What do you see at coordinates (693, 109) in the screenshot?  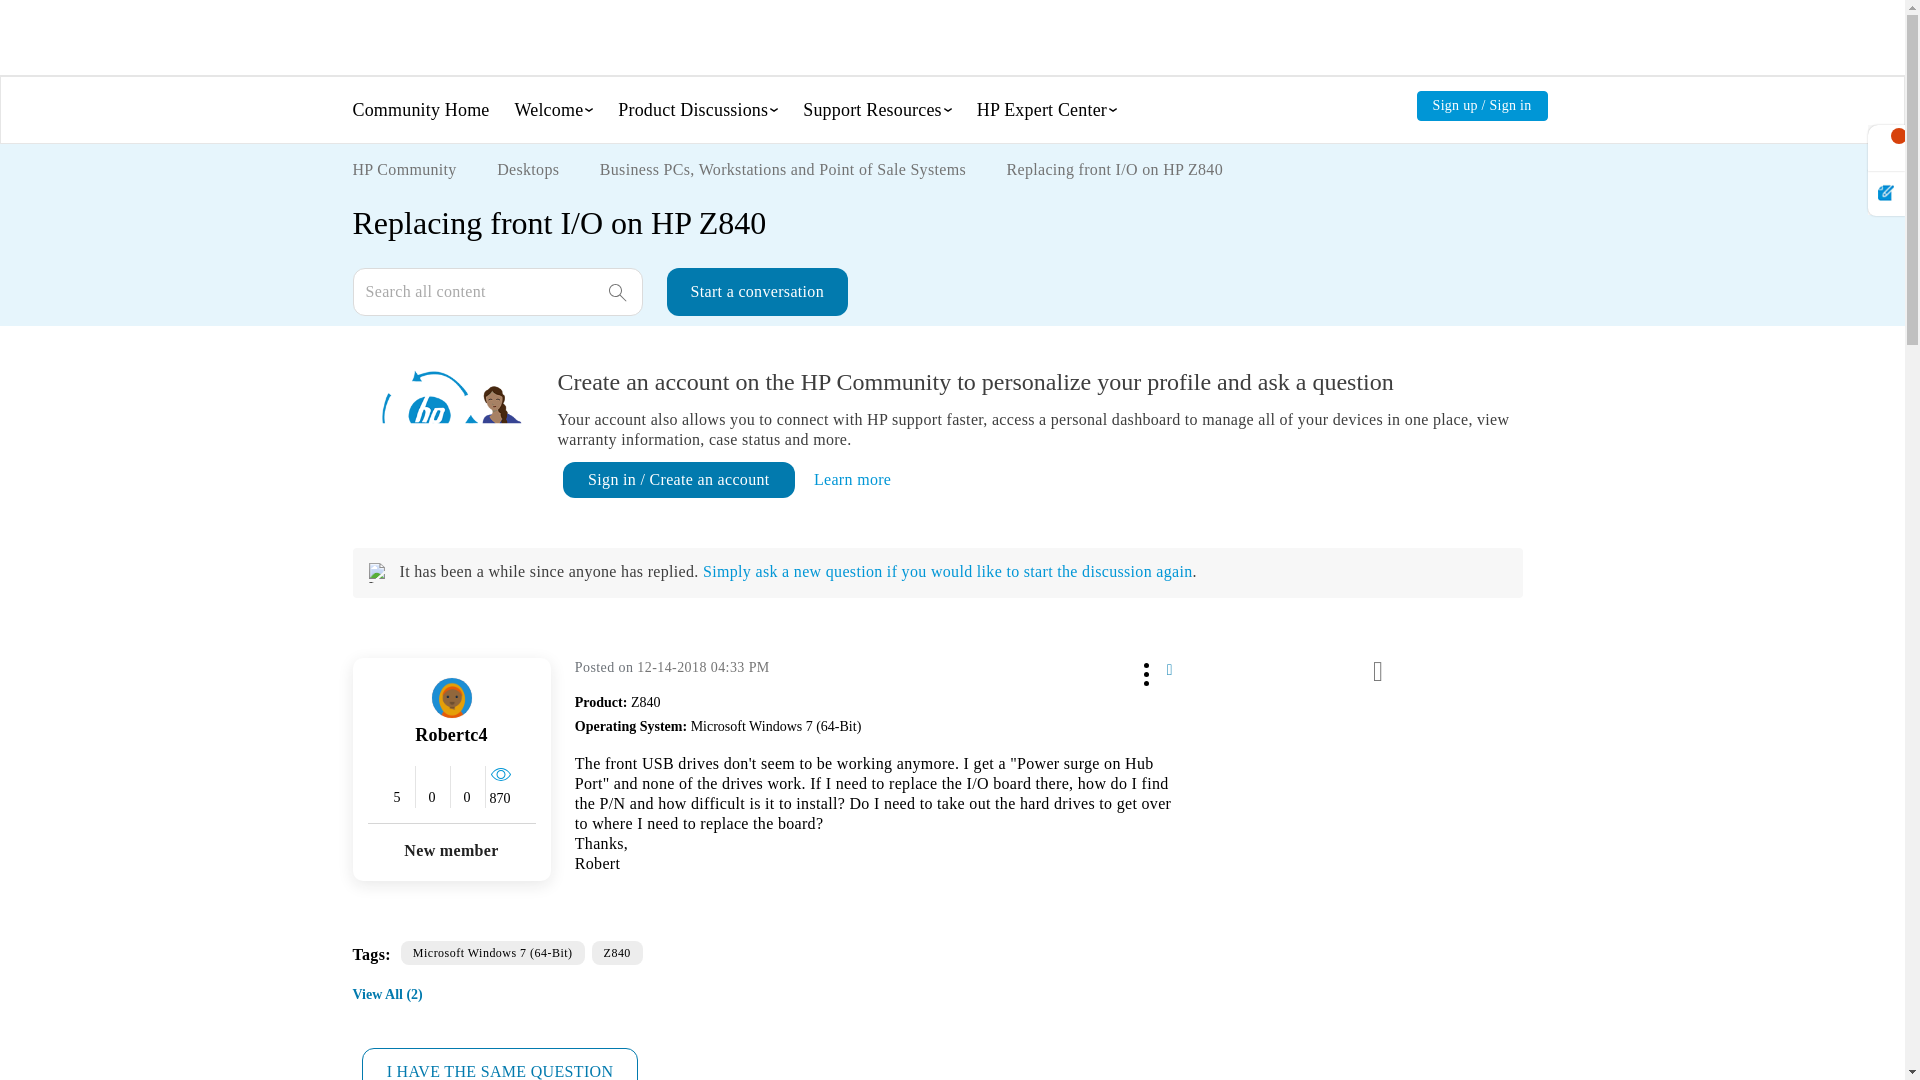 I see `Product Discussions` at bounding box center [693, 109].